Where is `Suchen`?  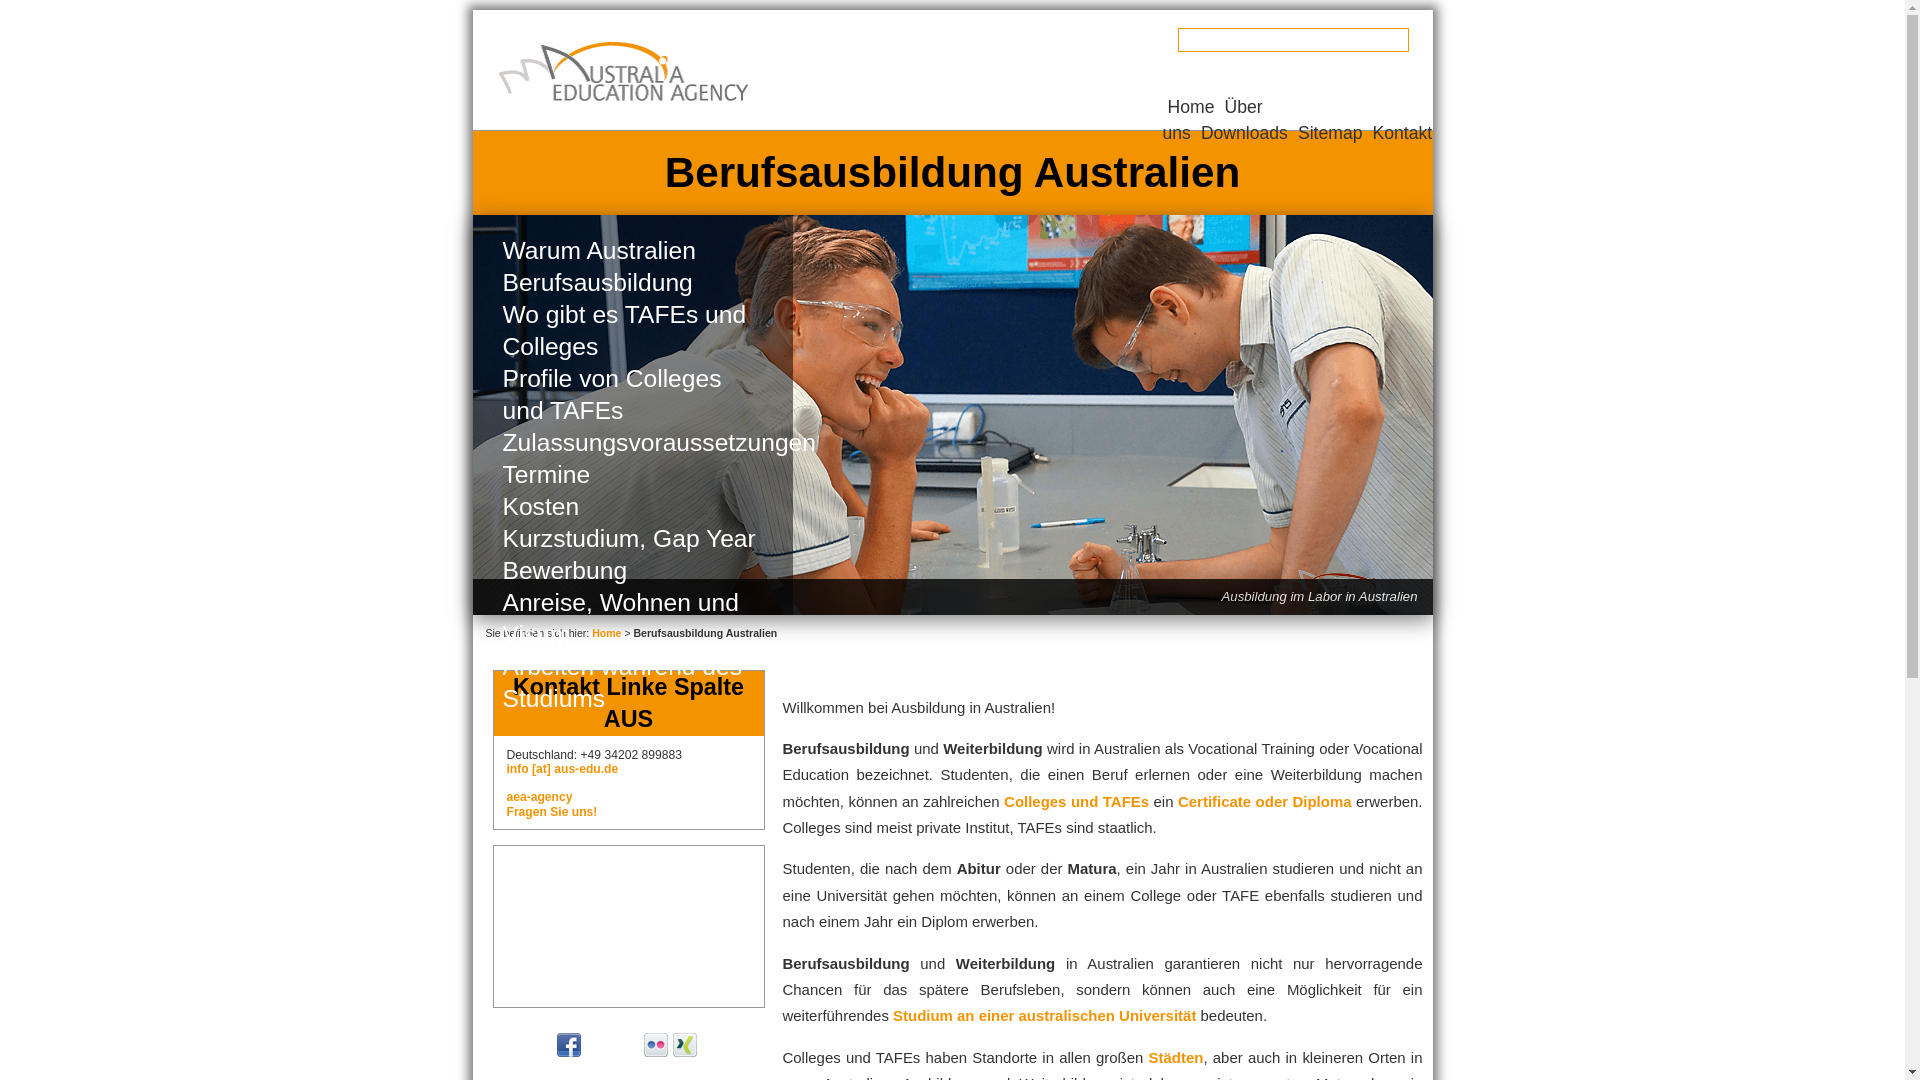
Suchen is located at coordinates (37, 12).